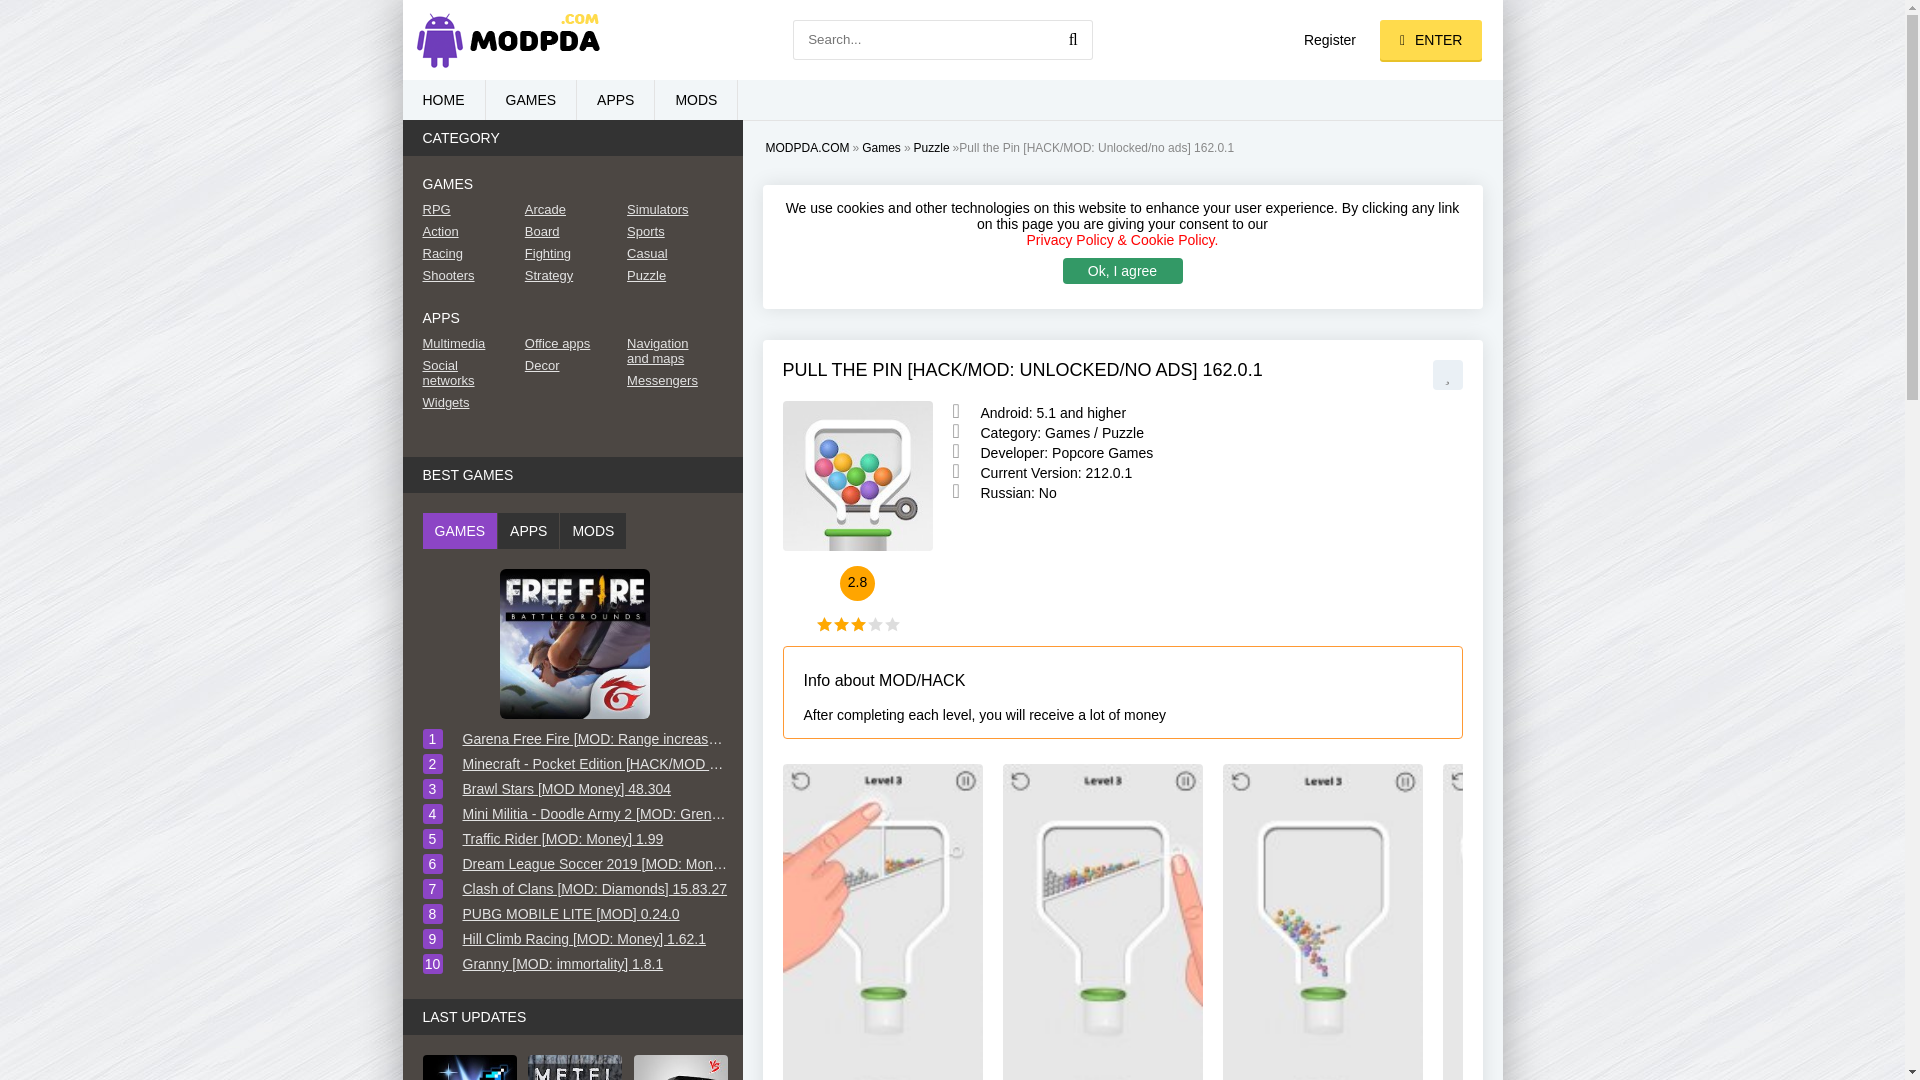 This screenshot has height=1080, width=1920. Describe the element at coordinates (464, 274) in the screenshot. I see `Shooters` at that location.